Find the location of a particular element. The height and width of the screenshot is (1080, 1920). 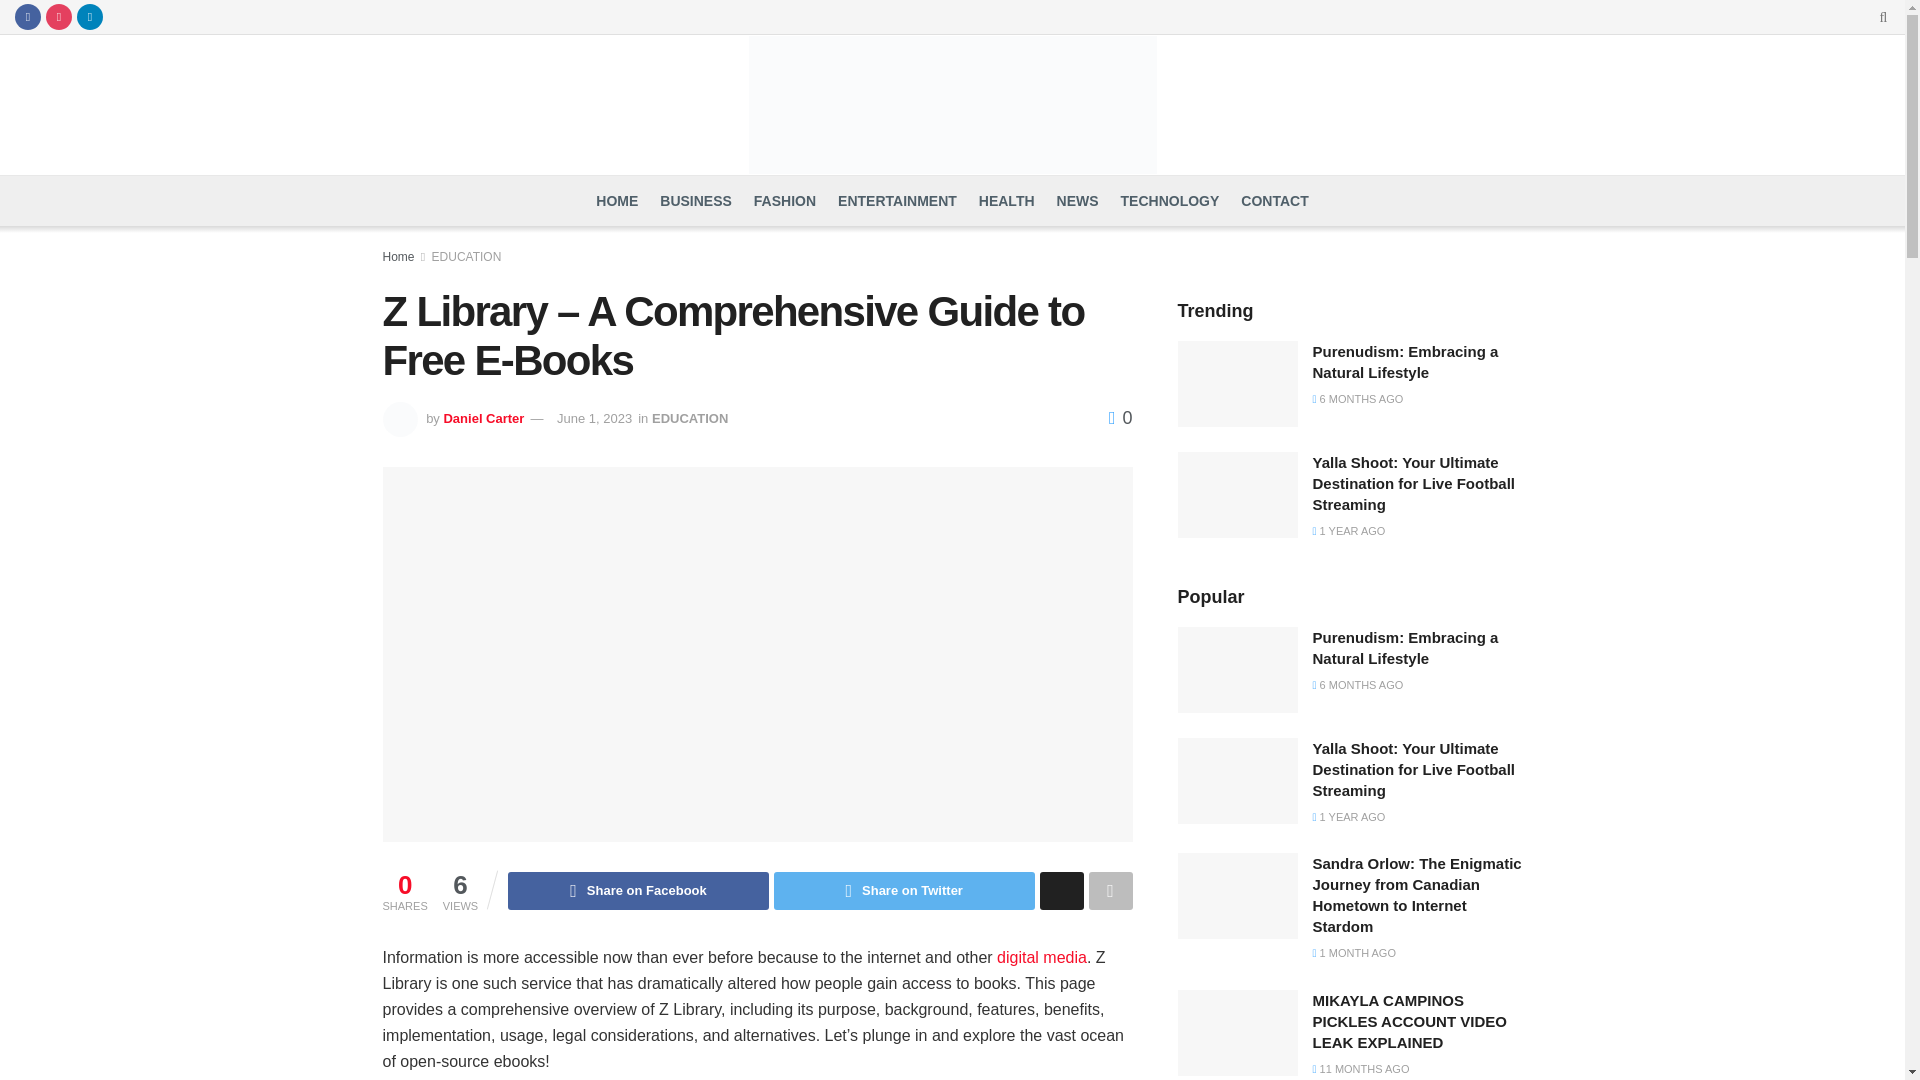

FASHION is located at coordinates (785, 200).